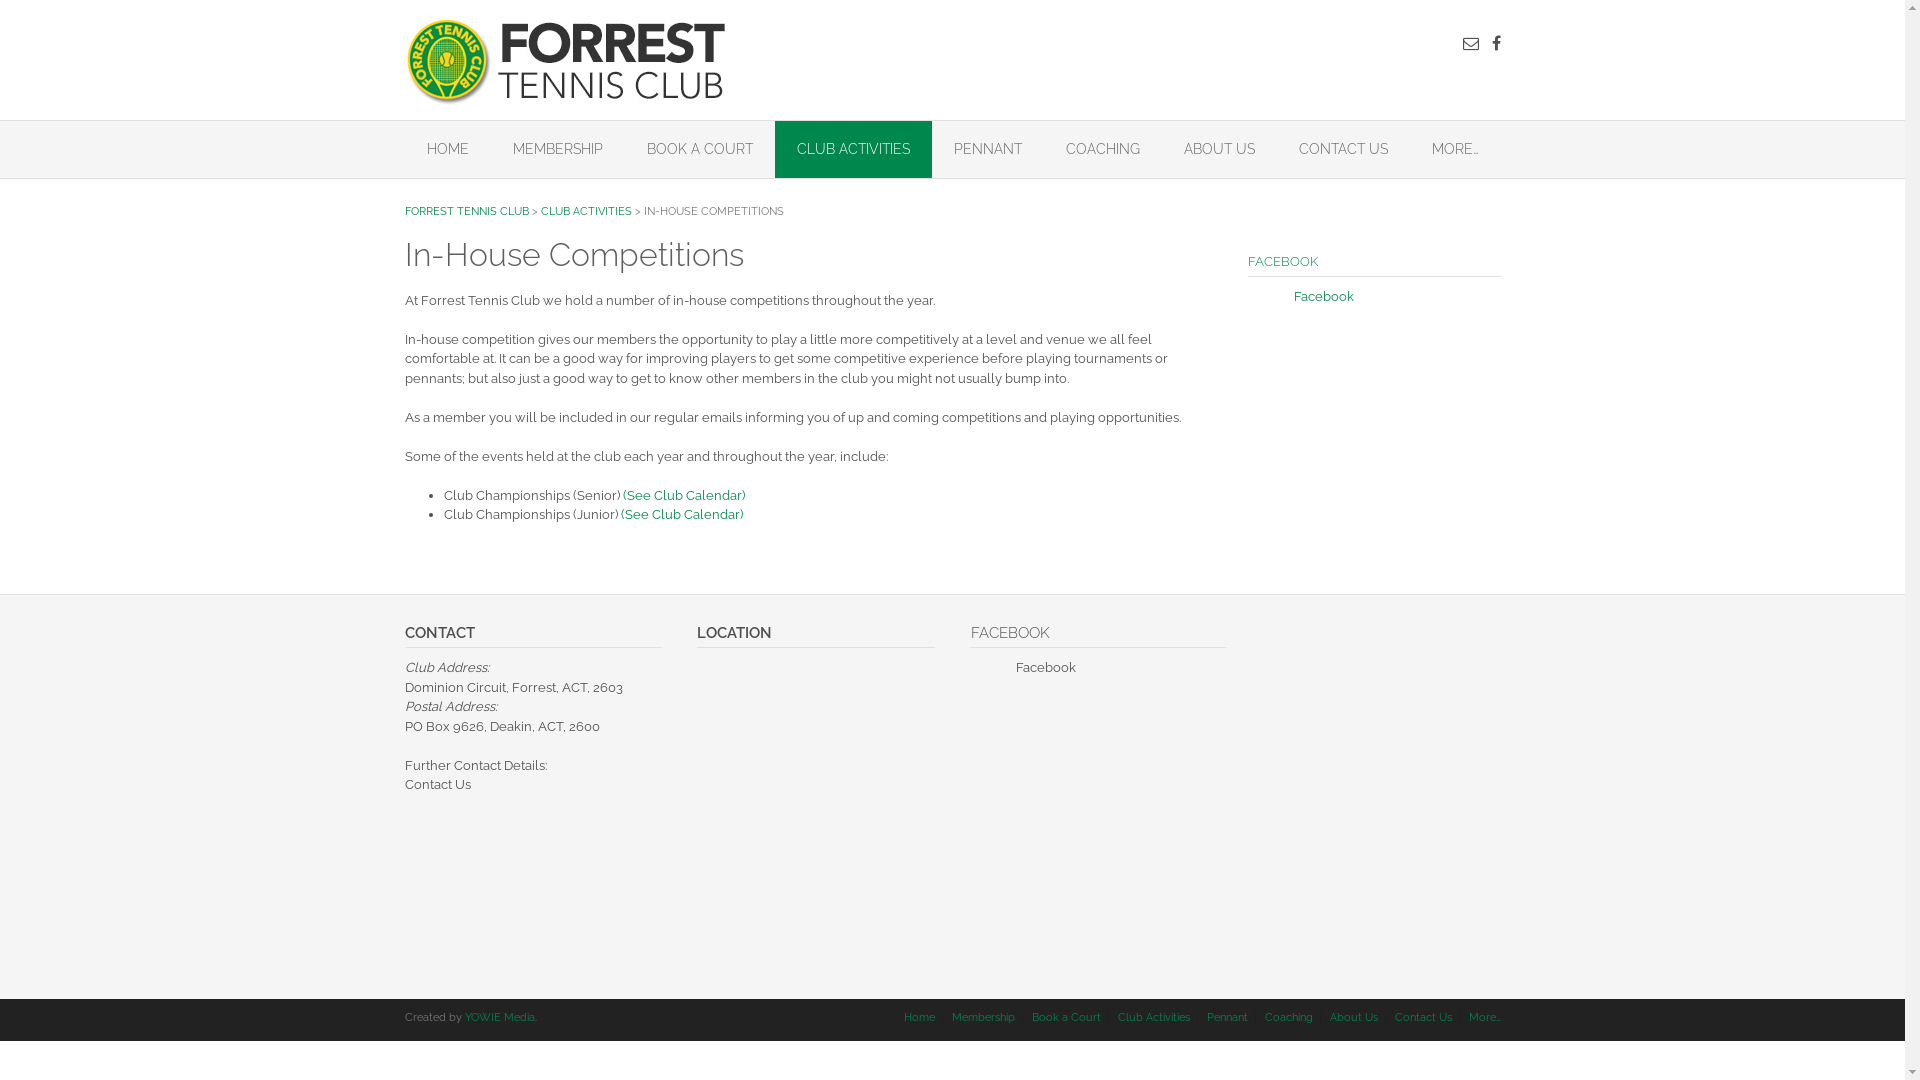  I want to click on HOME, so click(446, 150).